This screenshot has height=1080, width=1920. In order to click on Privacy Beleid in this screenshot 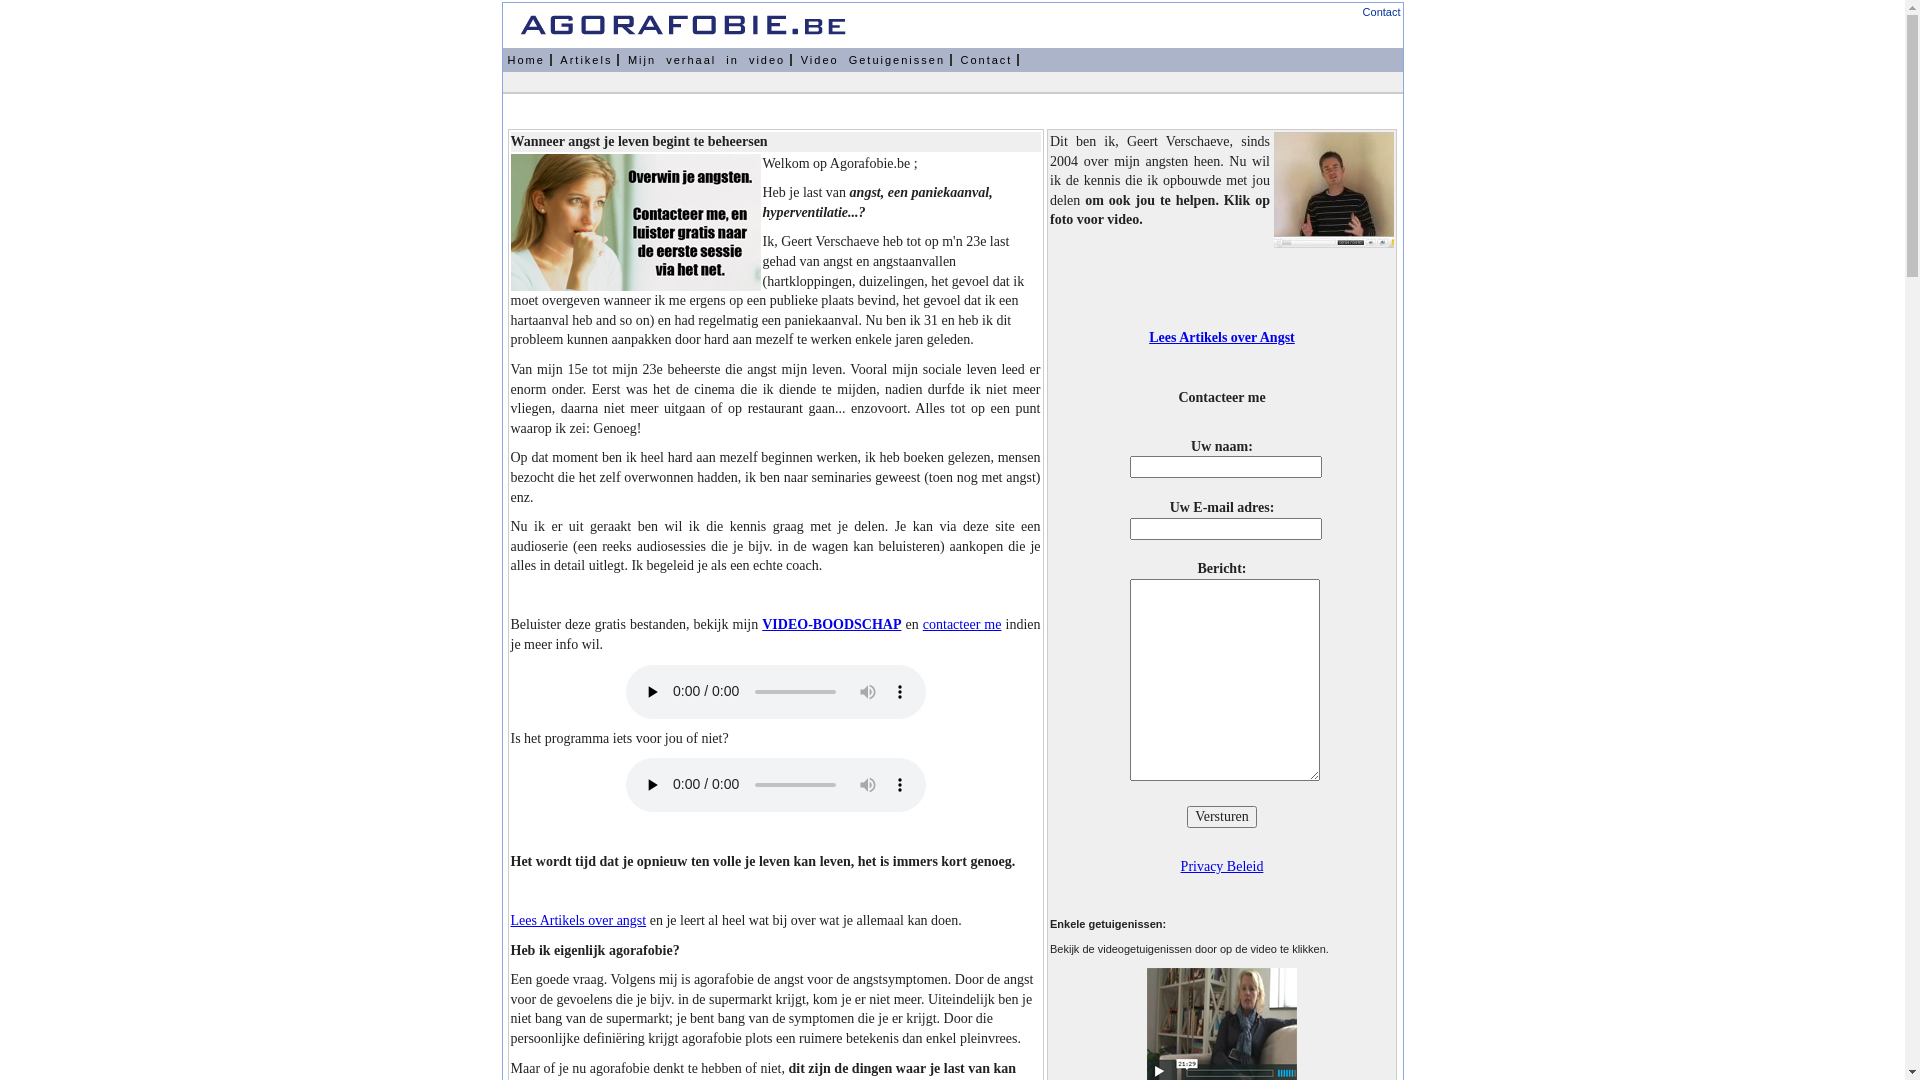, I will do `click(1222, 867)`.